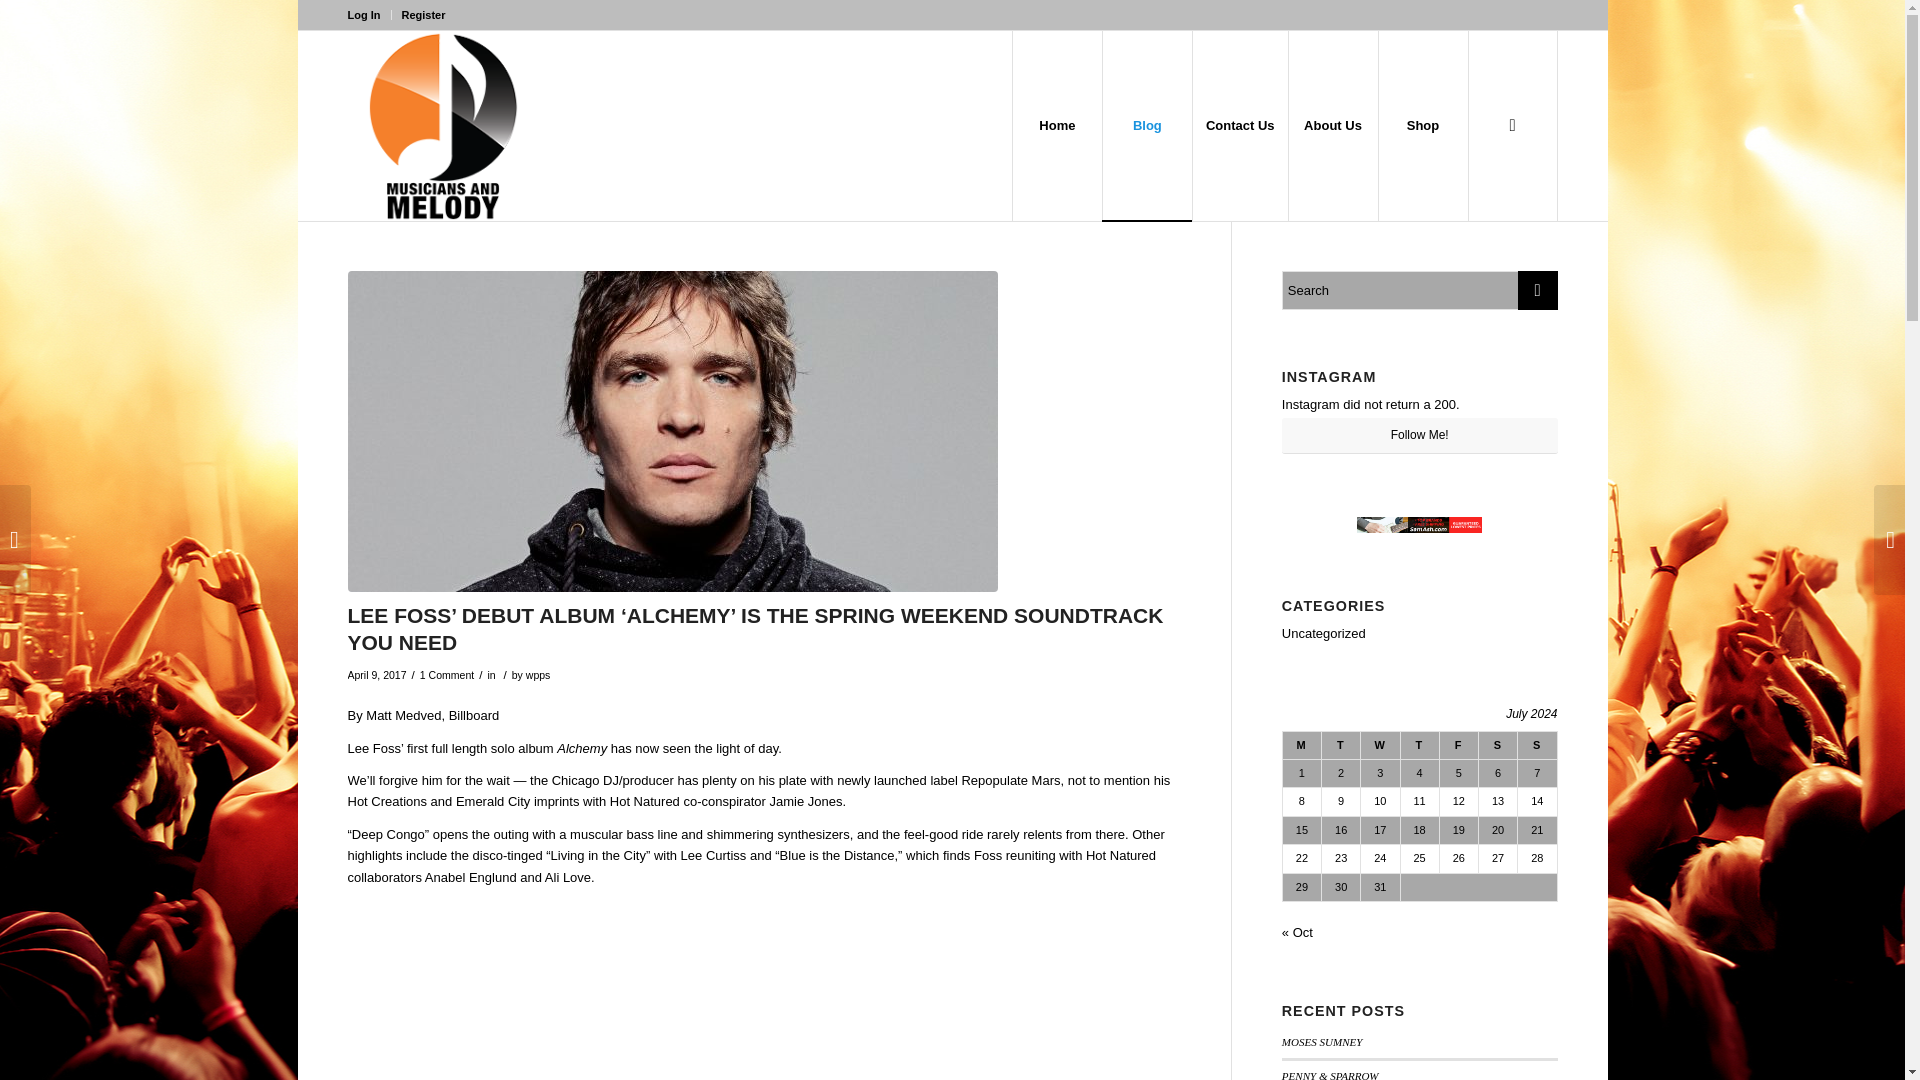 This screenshot has width=1920, height=1080. Describe the element at coordinates (1147, 126) in the screenshot. I see `Blog` at that location.